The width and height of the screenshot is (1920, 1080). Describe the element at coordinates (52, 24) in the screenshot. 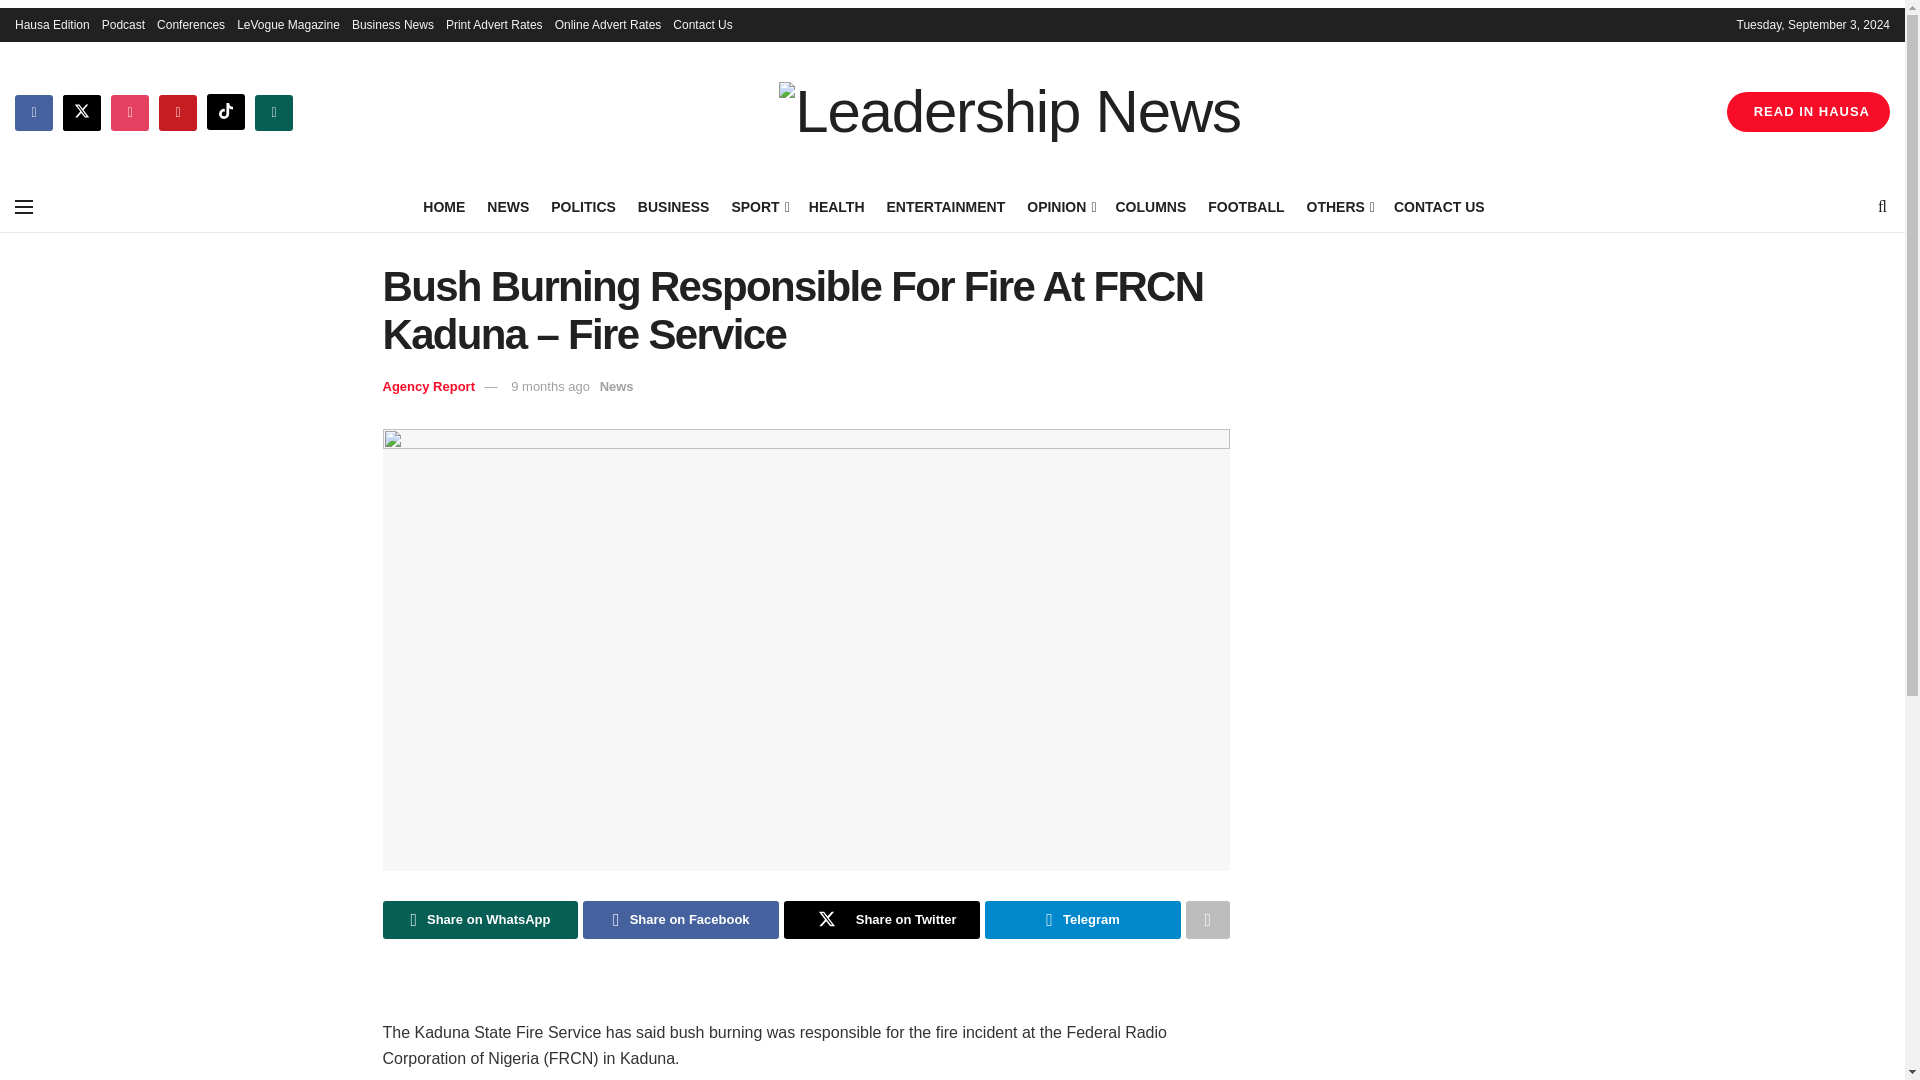

I see `Hausa Edition` at that location.